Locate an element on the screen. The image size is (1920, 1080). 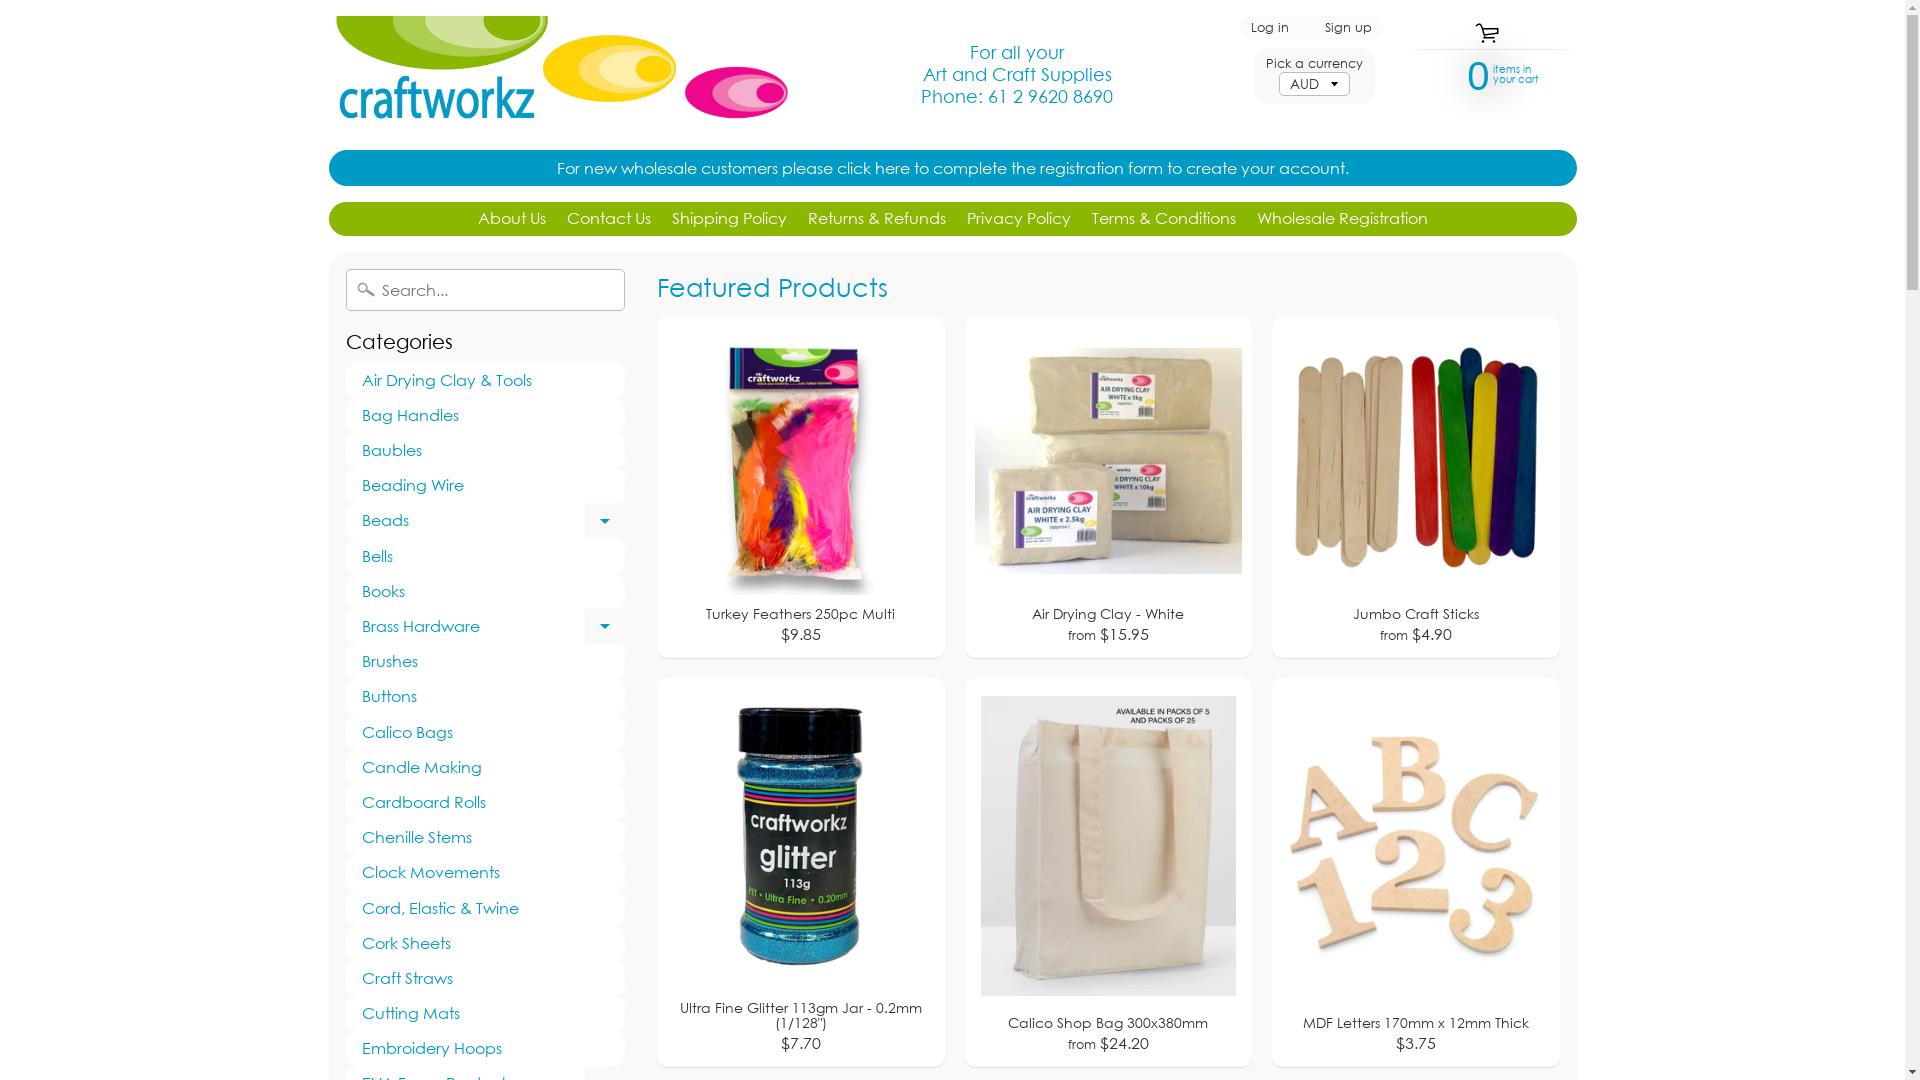
Returns & Refunds is located at coordinates (877, 219).